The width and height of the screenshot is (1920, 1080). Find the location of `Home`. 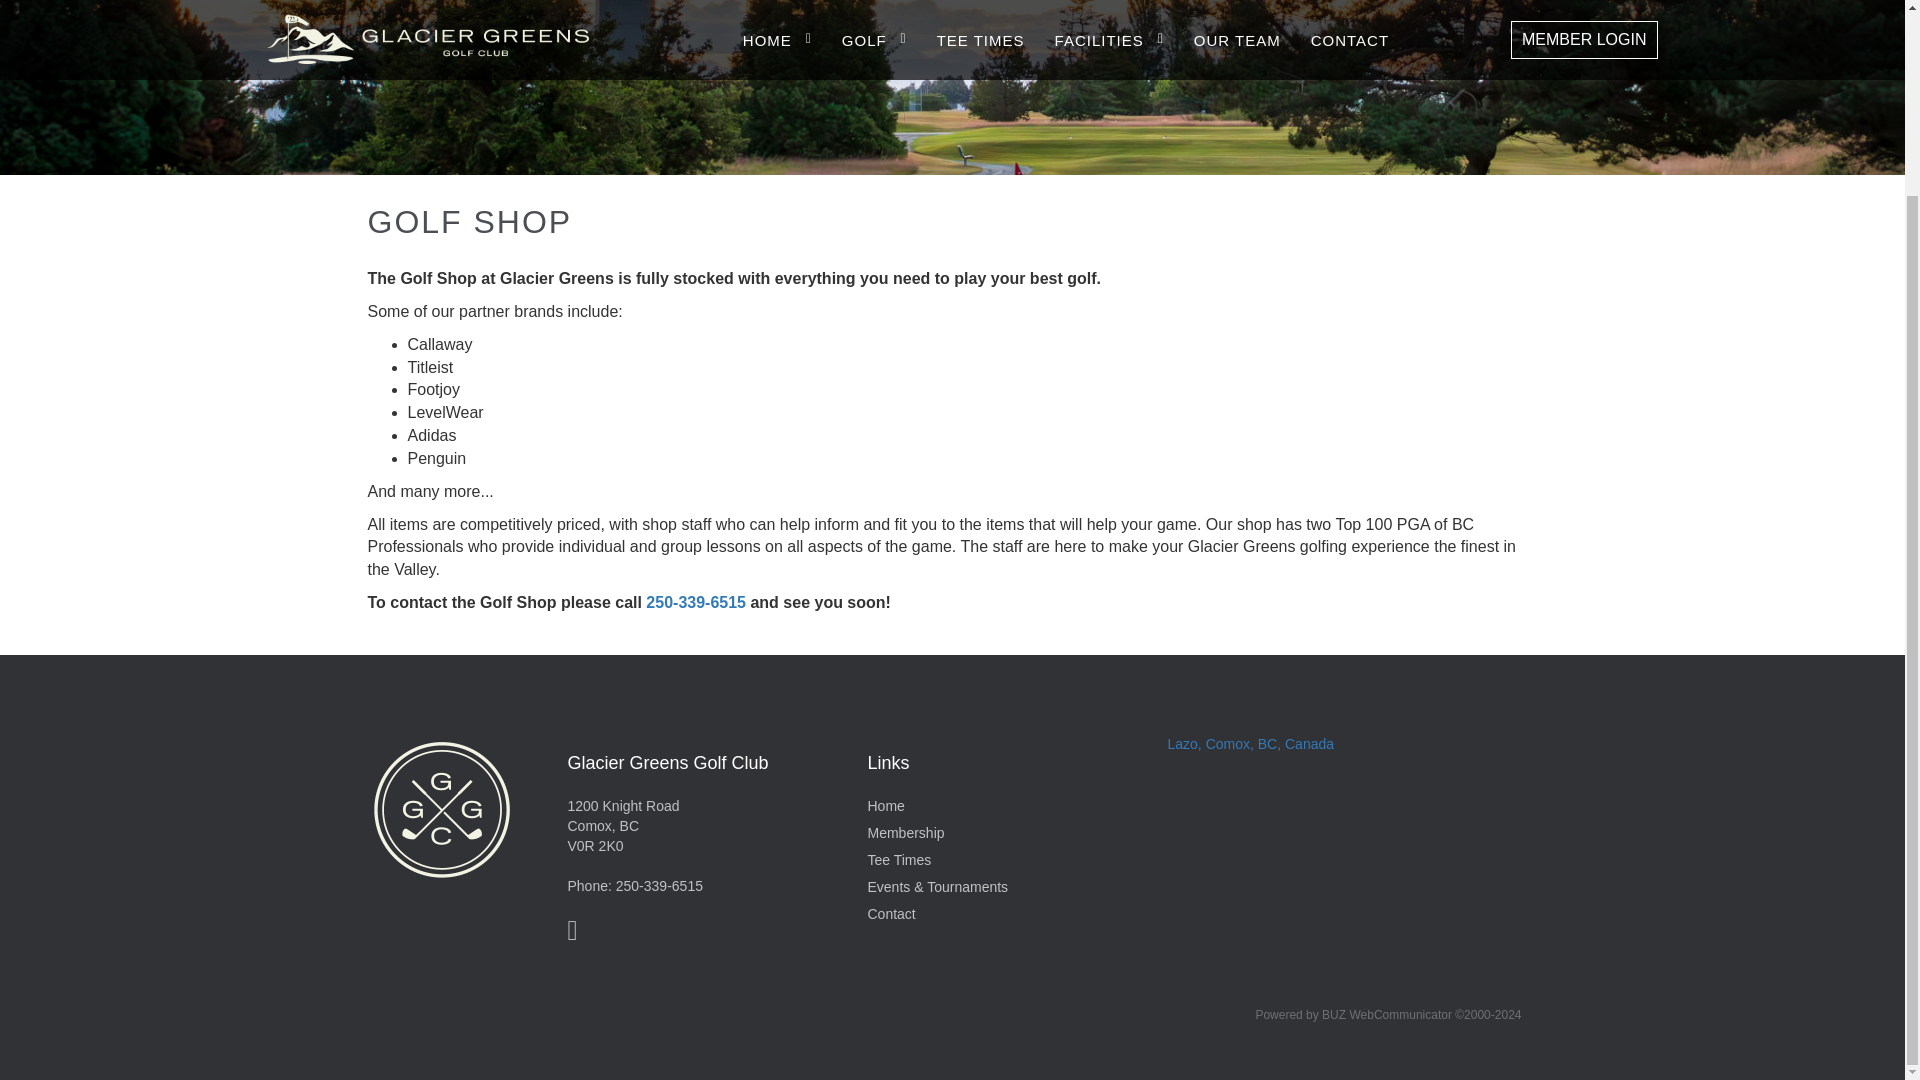

Home is located at coordinates (886, 806).